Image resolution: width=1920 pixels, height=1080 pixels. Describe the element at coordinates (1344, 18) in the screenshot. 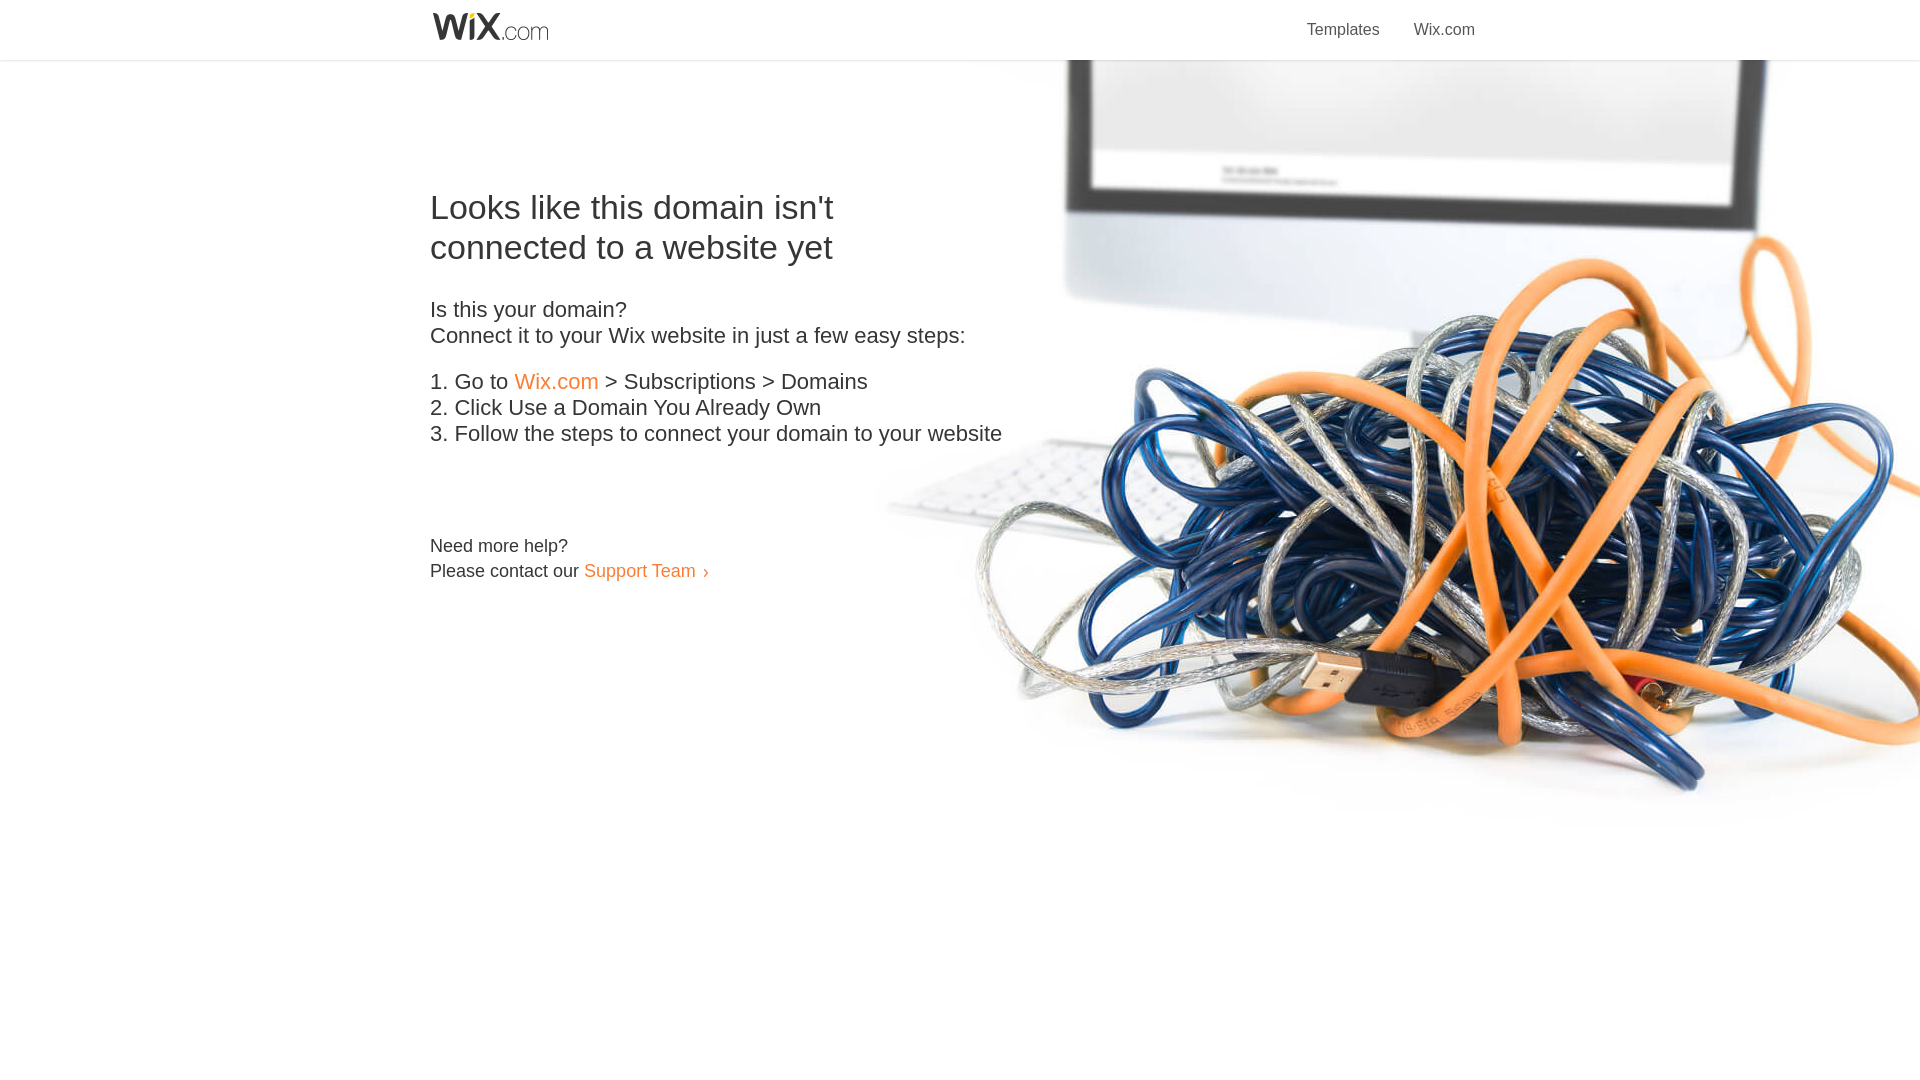

I see `Templates` at that location.